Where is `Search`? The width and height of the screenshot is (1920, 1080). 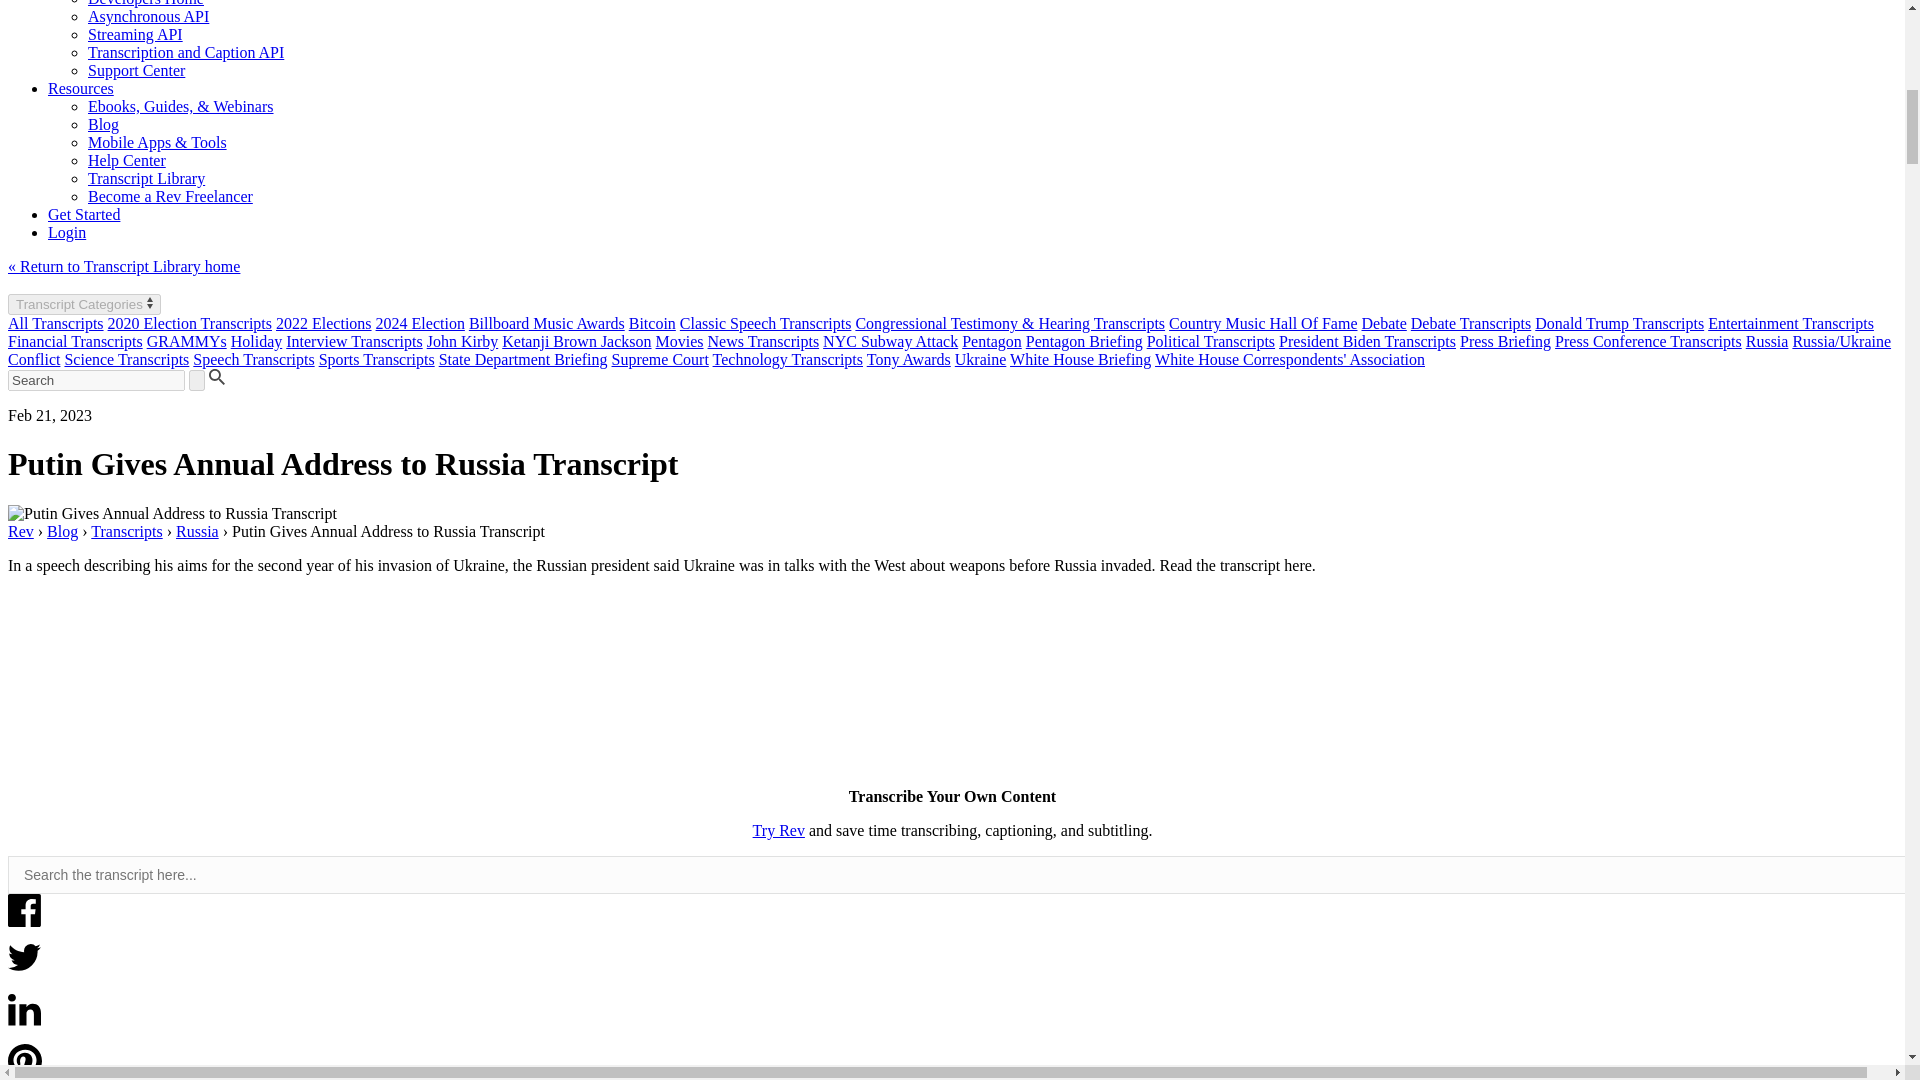
Search is located at coordinates (96, 380).